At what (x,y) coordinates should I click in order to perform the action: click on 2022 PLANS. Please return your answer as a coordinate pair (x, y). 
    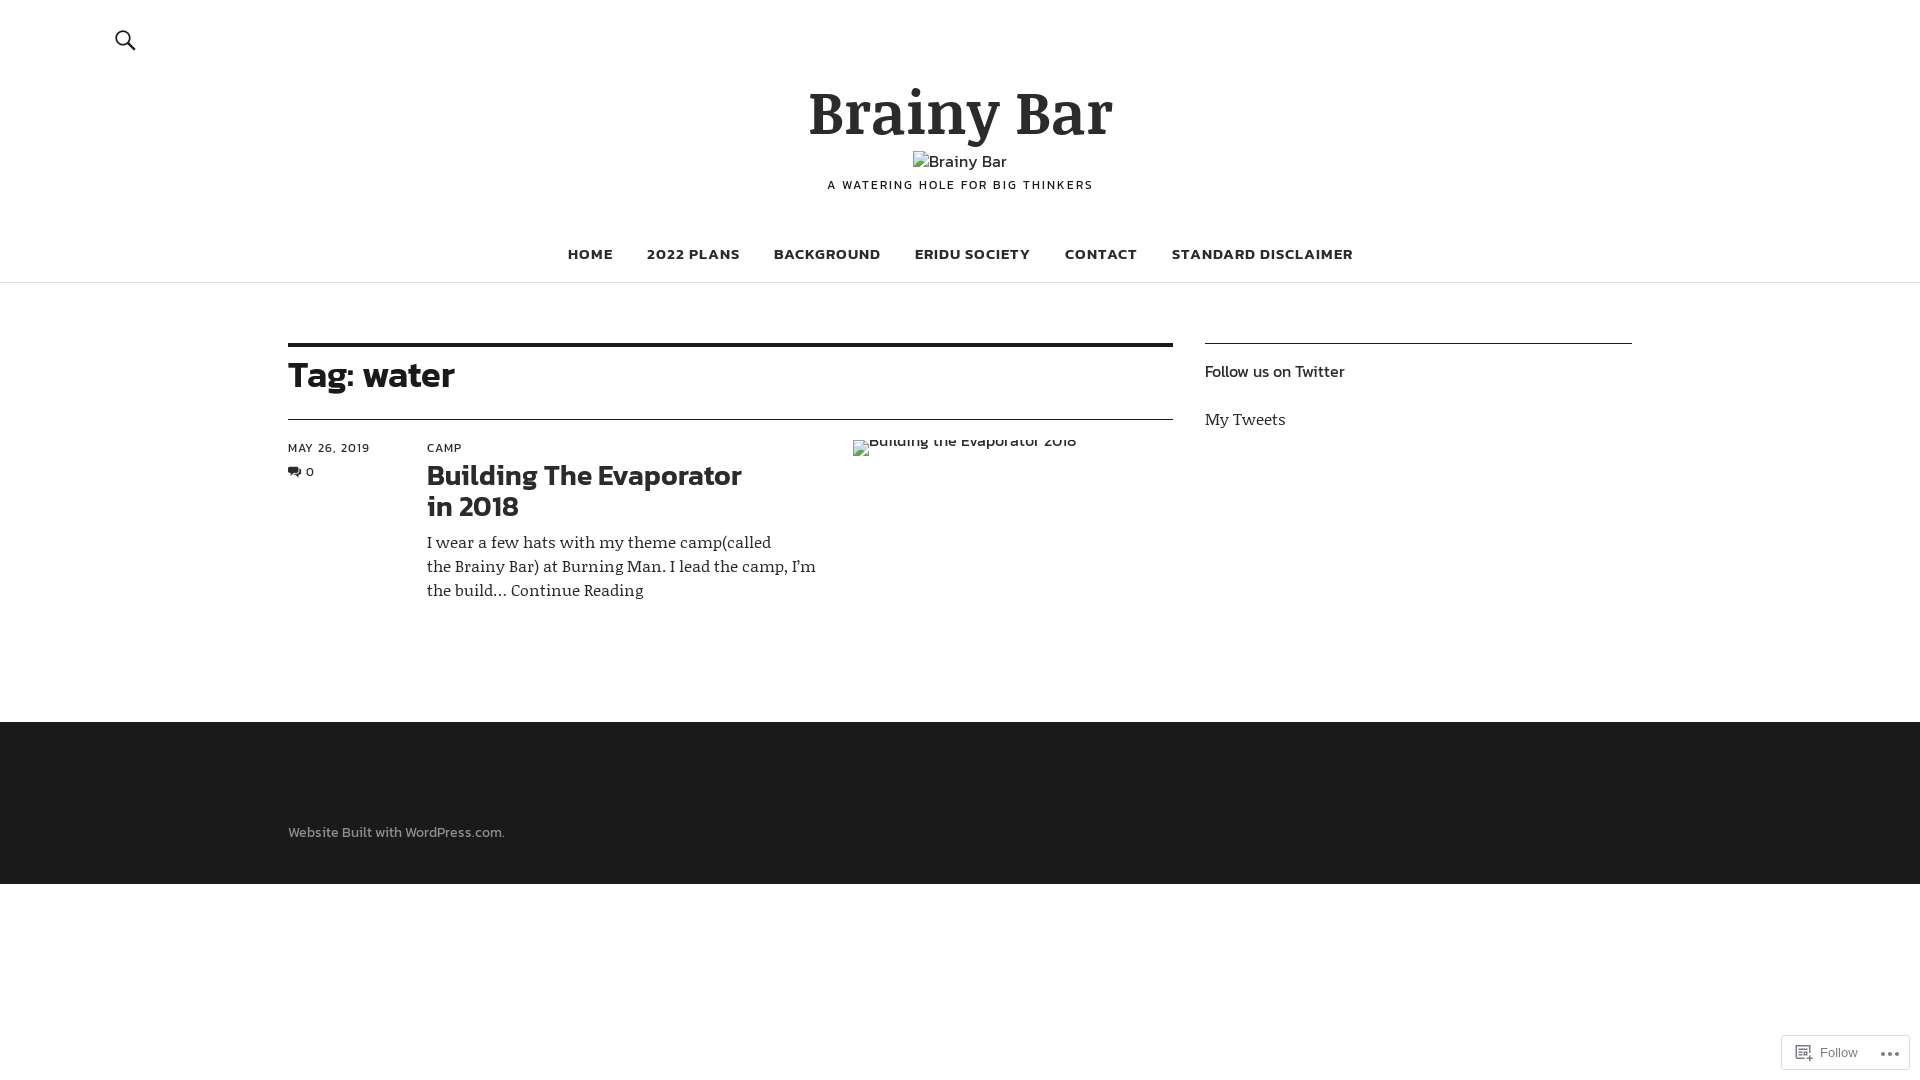
    Looking at the image, I should click on (692, 254).